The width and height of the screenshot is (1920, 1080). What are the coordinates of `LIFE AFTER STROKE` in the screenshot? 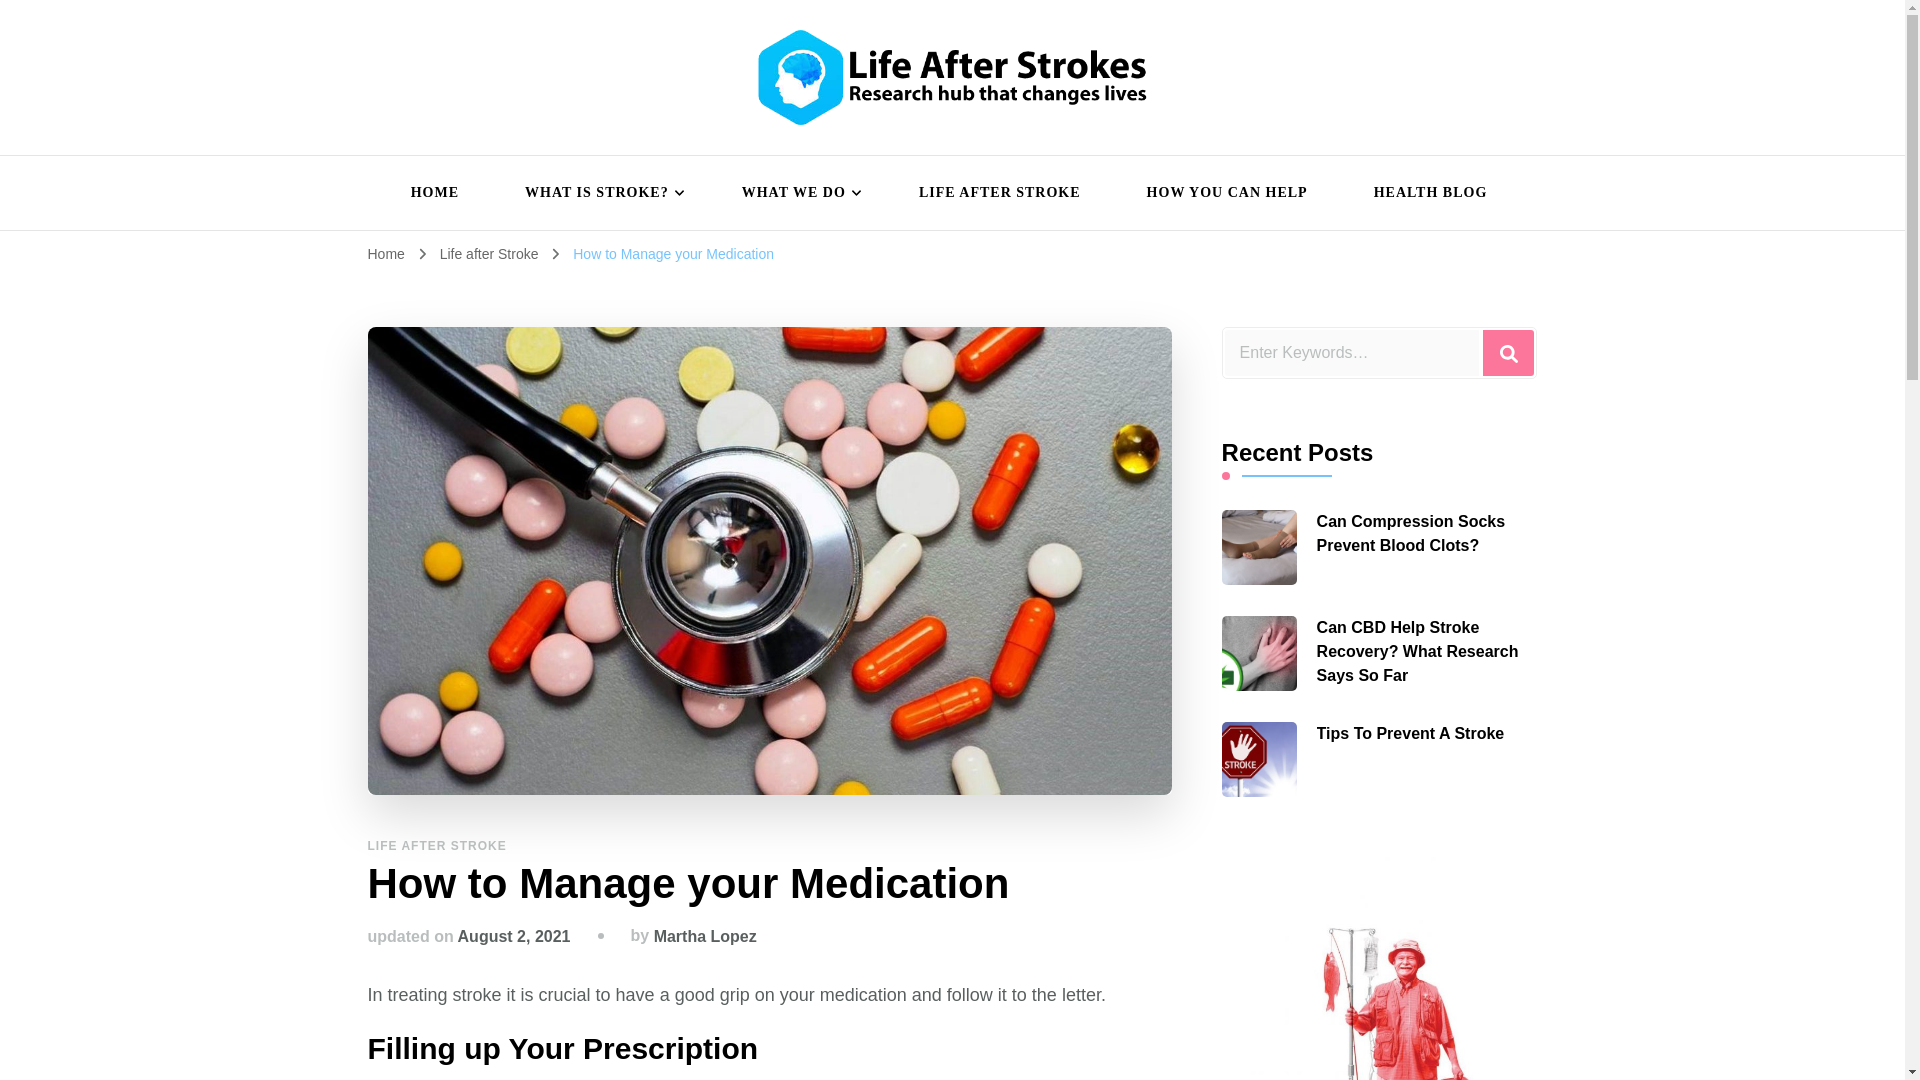 It's located at (437, 846).